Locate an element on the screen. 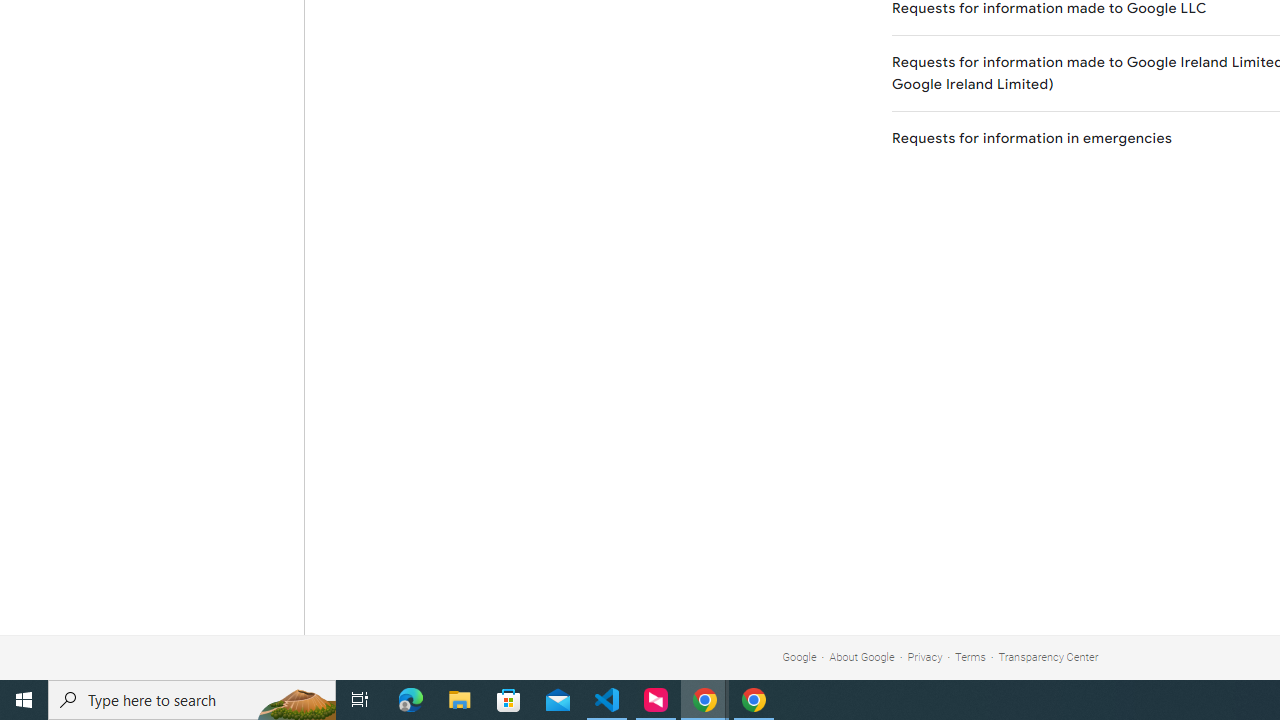  Transparency Center is located at coordinates (1048, 656).